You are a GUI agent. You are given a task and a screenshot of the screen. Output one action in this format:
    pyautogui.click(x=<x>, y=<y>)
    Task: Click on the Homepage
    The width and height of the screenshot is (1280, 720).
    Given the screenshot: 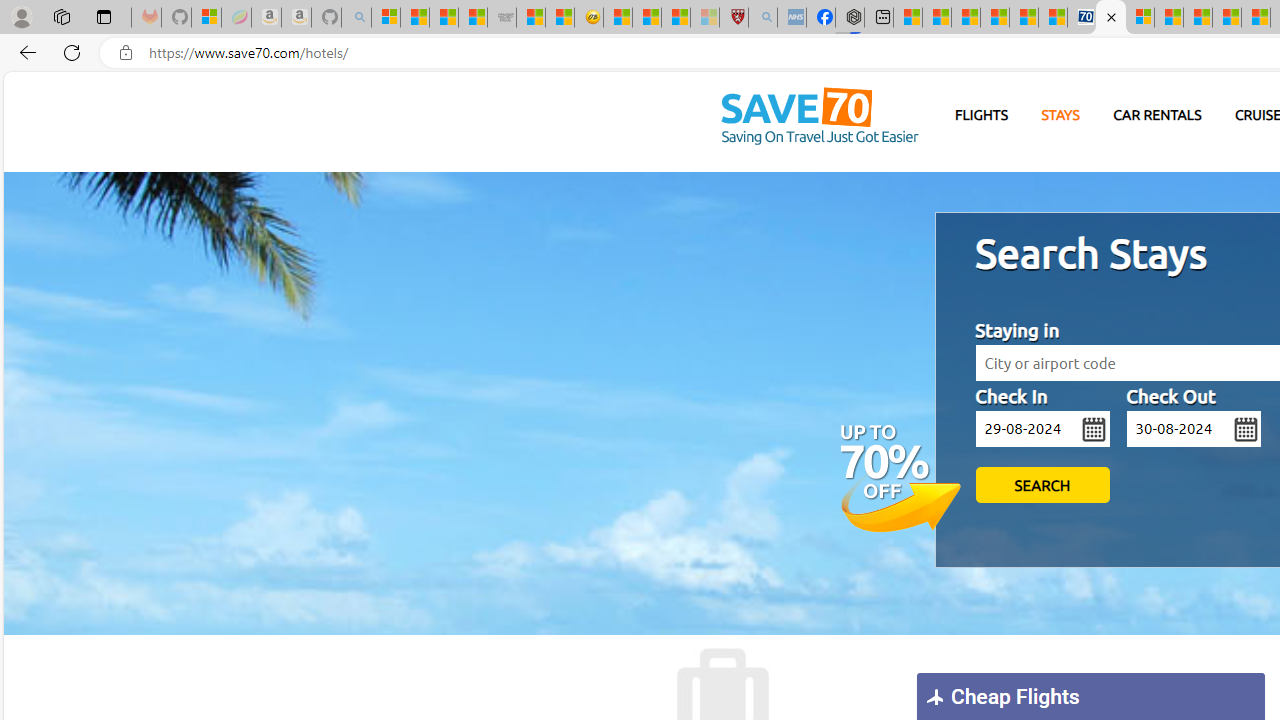 What is the action you would take?
    pyautogui.click(x=819, y=117)
    